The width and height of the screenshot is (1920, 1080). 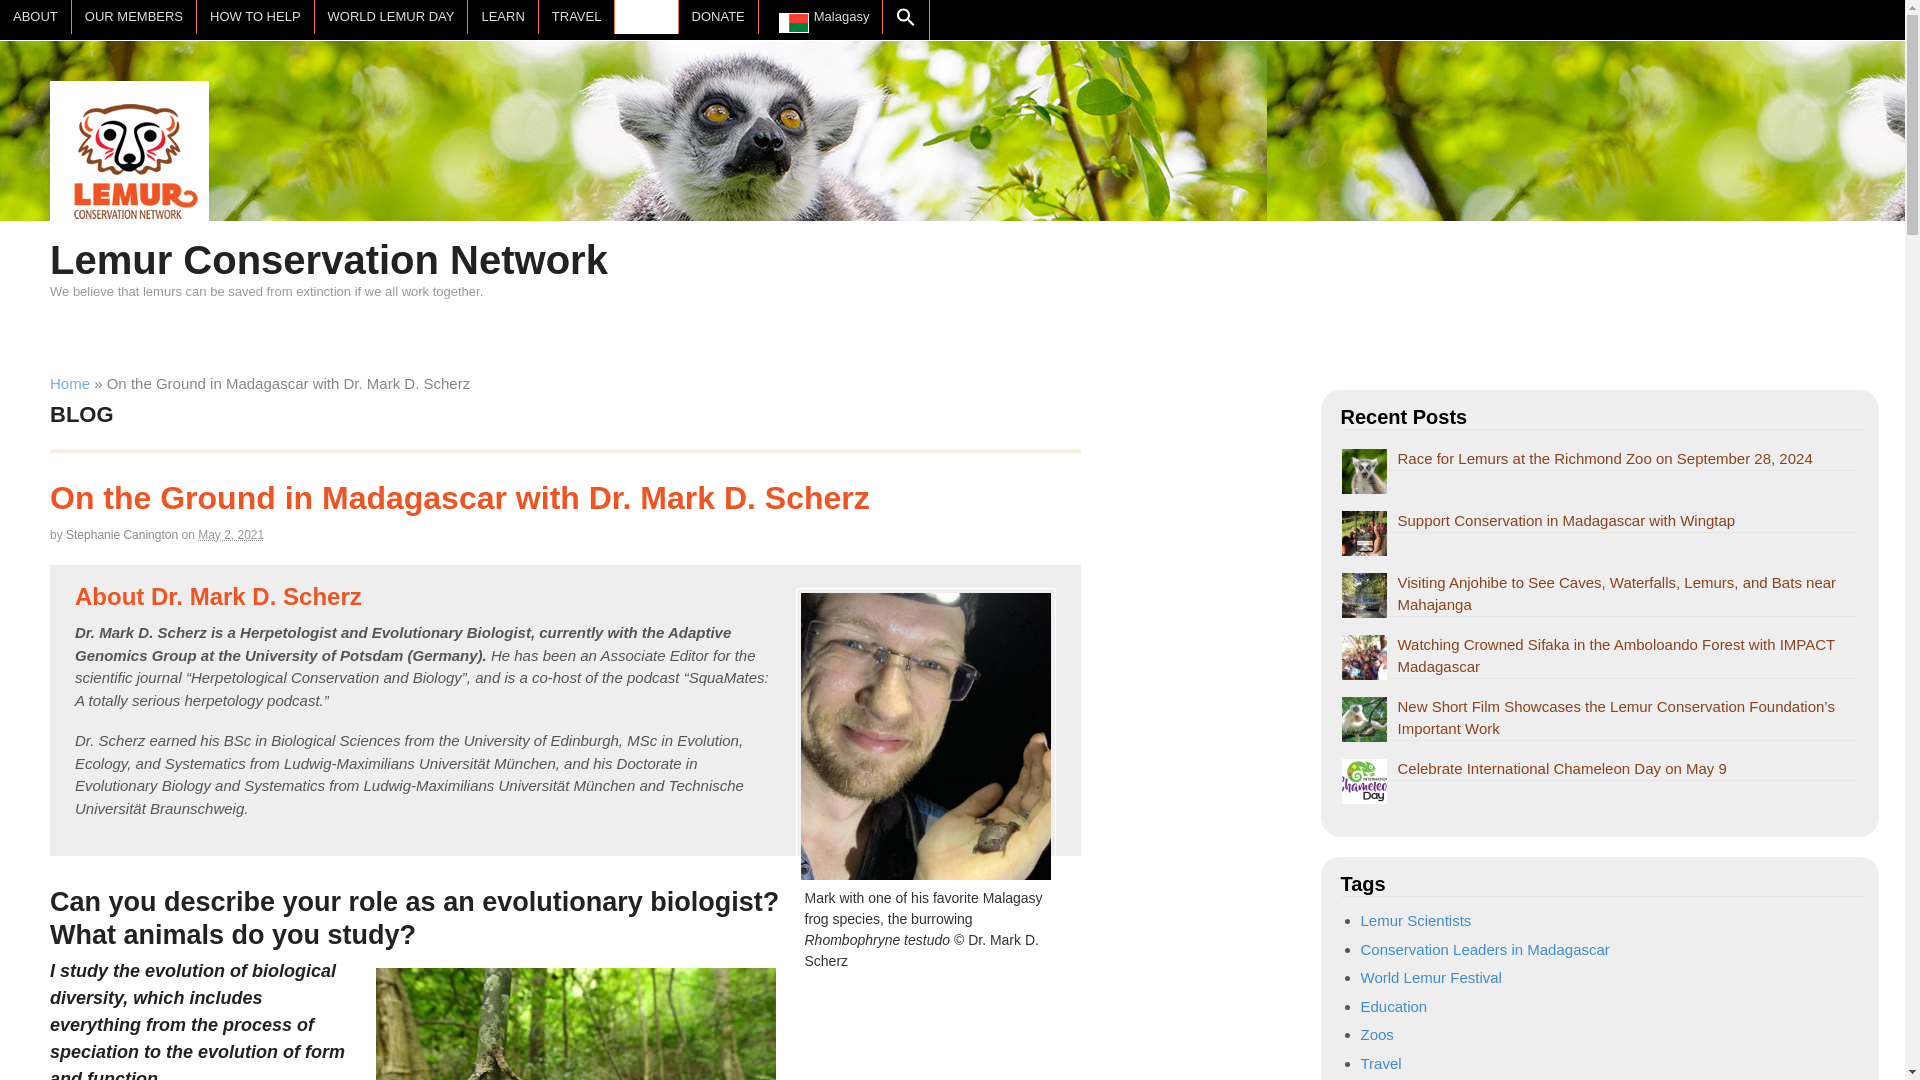 I want to click on TRAVEL, so click(x=576, y=16).